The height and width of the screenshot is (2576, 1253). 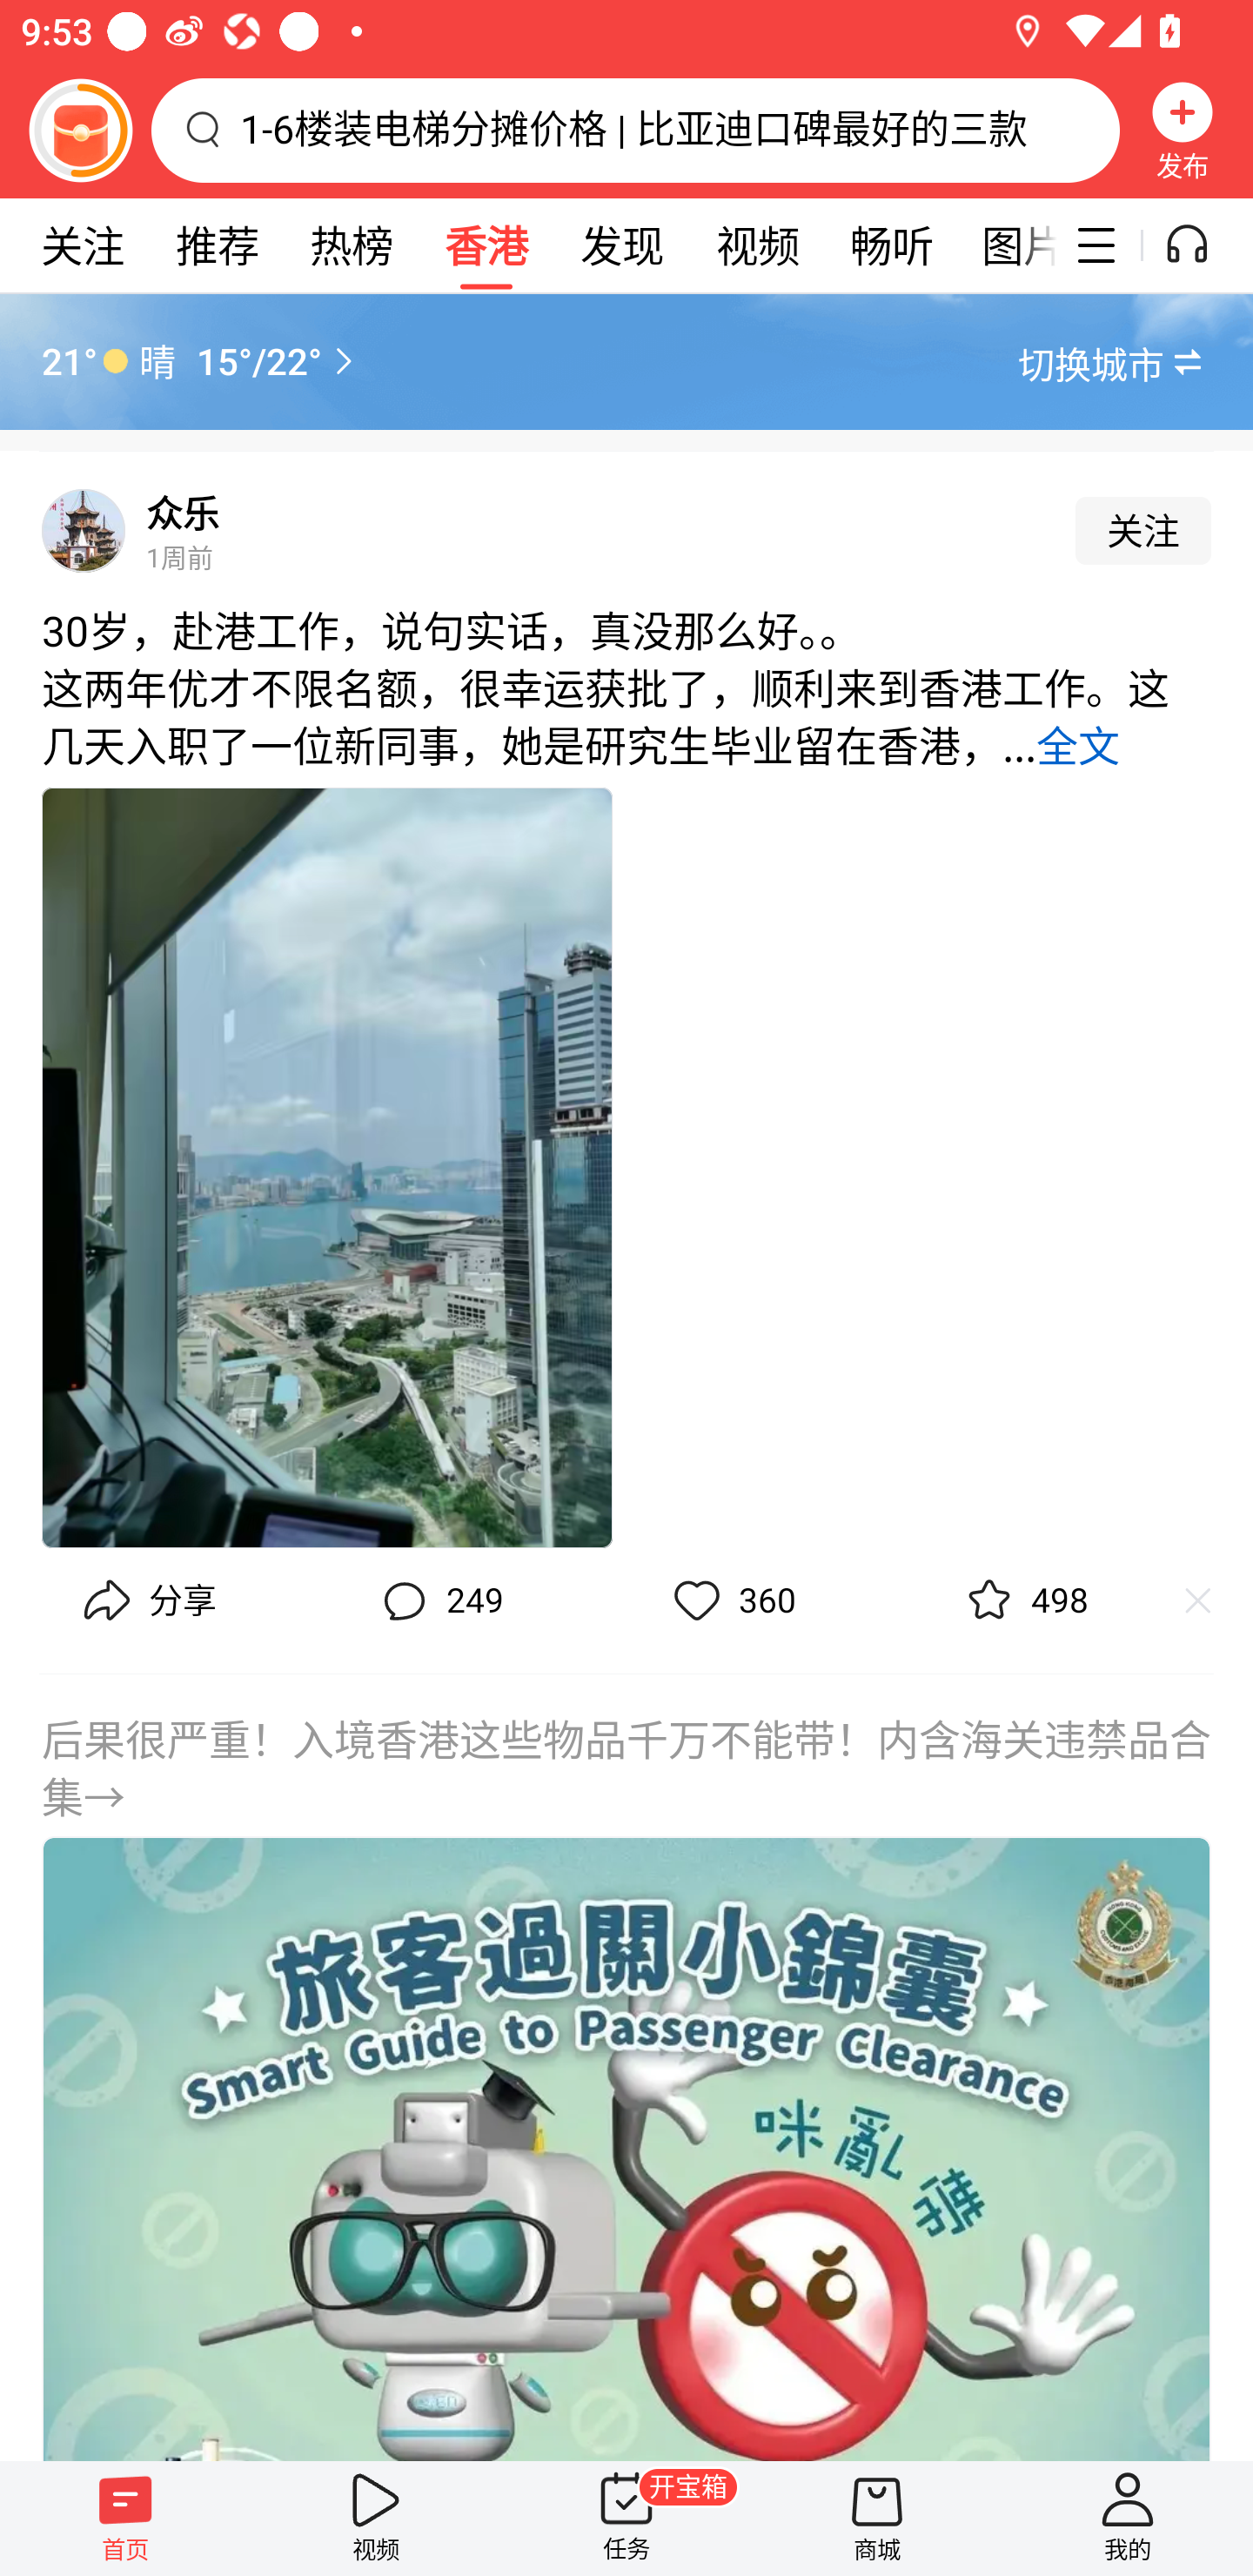 I want to click on 推荐, so click(x=217, y=245).